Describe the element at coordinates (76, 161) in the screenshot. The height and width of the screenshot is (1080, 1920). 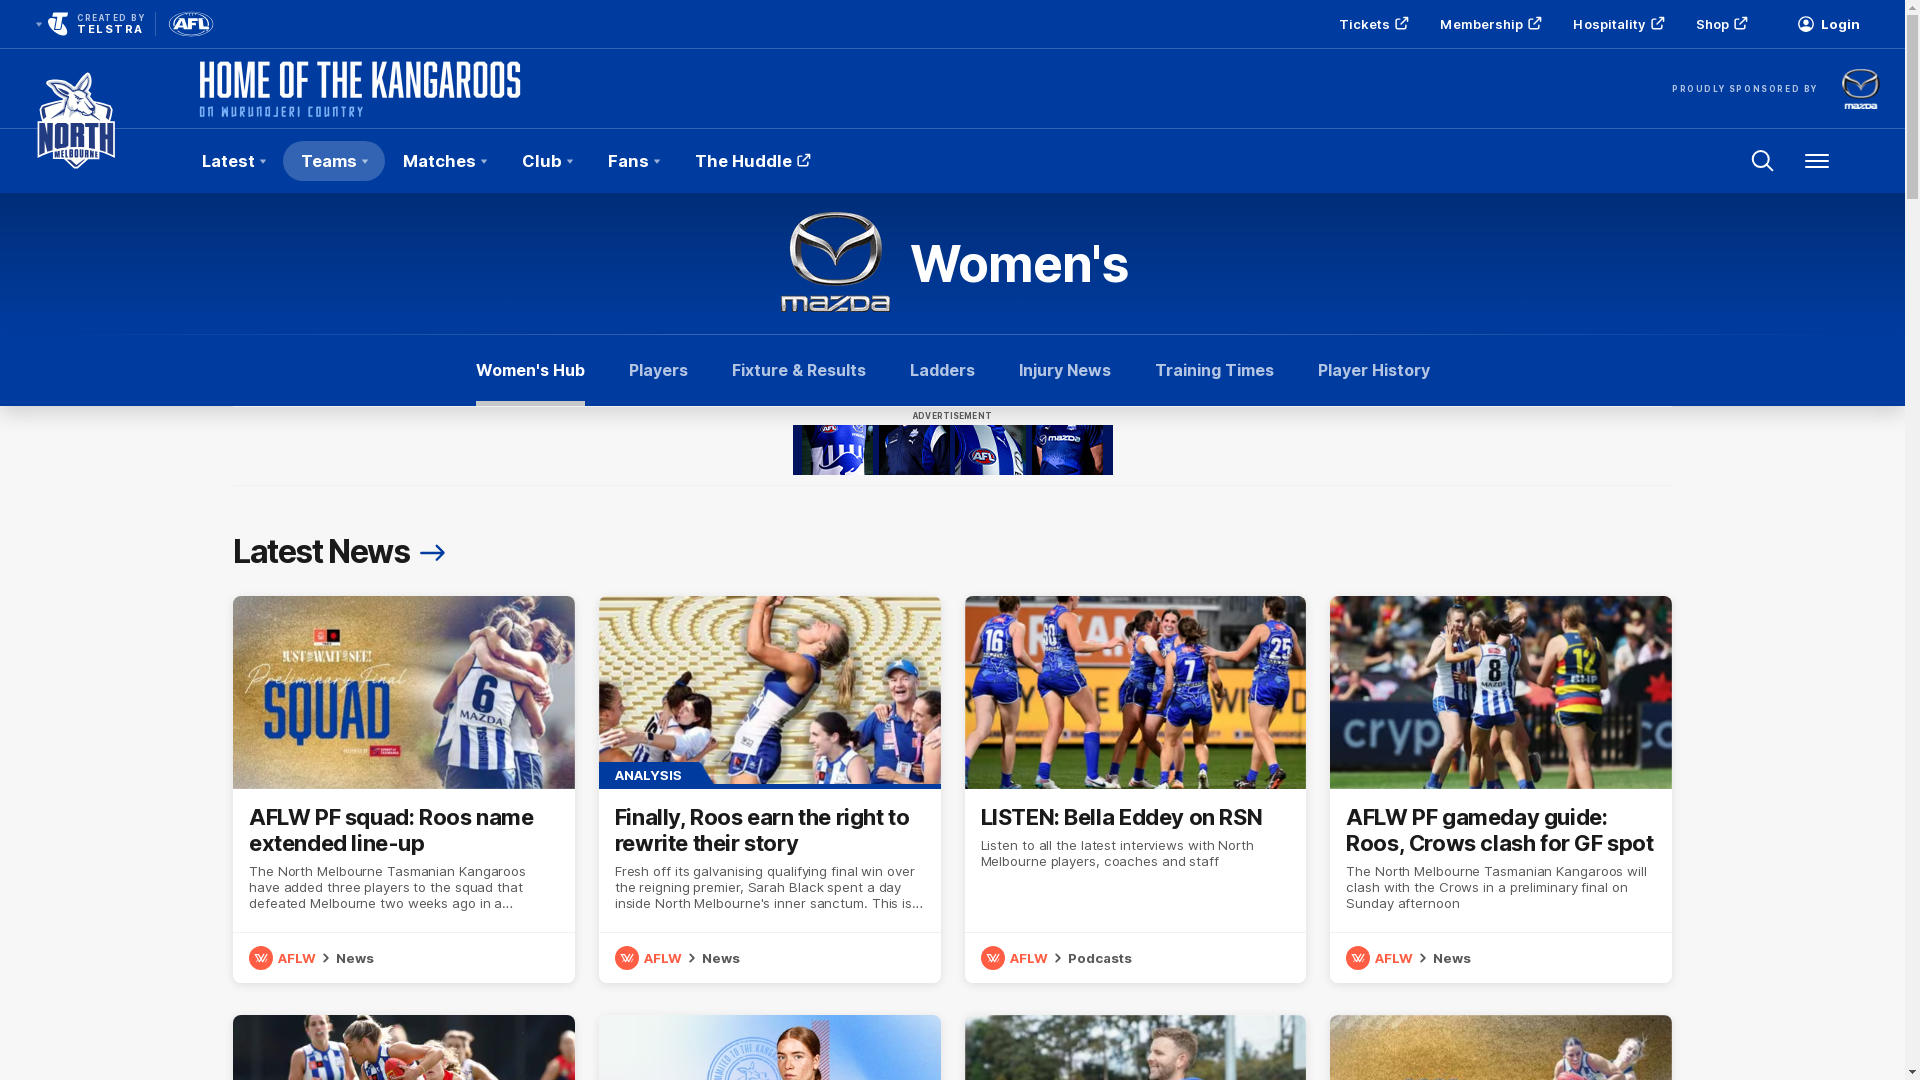
I see `Club Logo` at that location.